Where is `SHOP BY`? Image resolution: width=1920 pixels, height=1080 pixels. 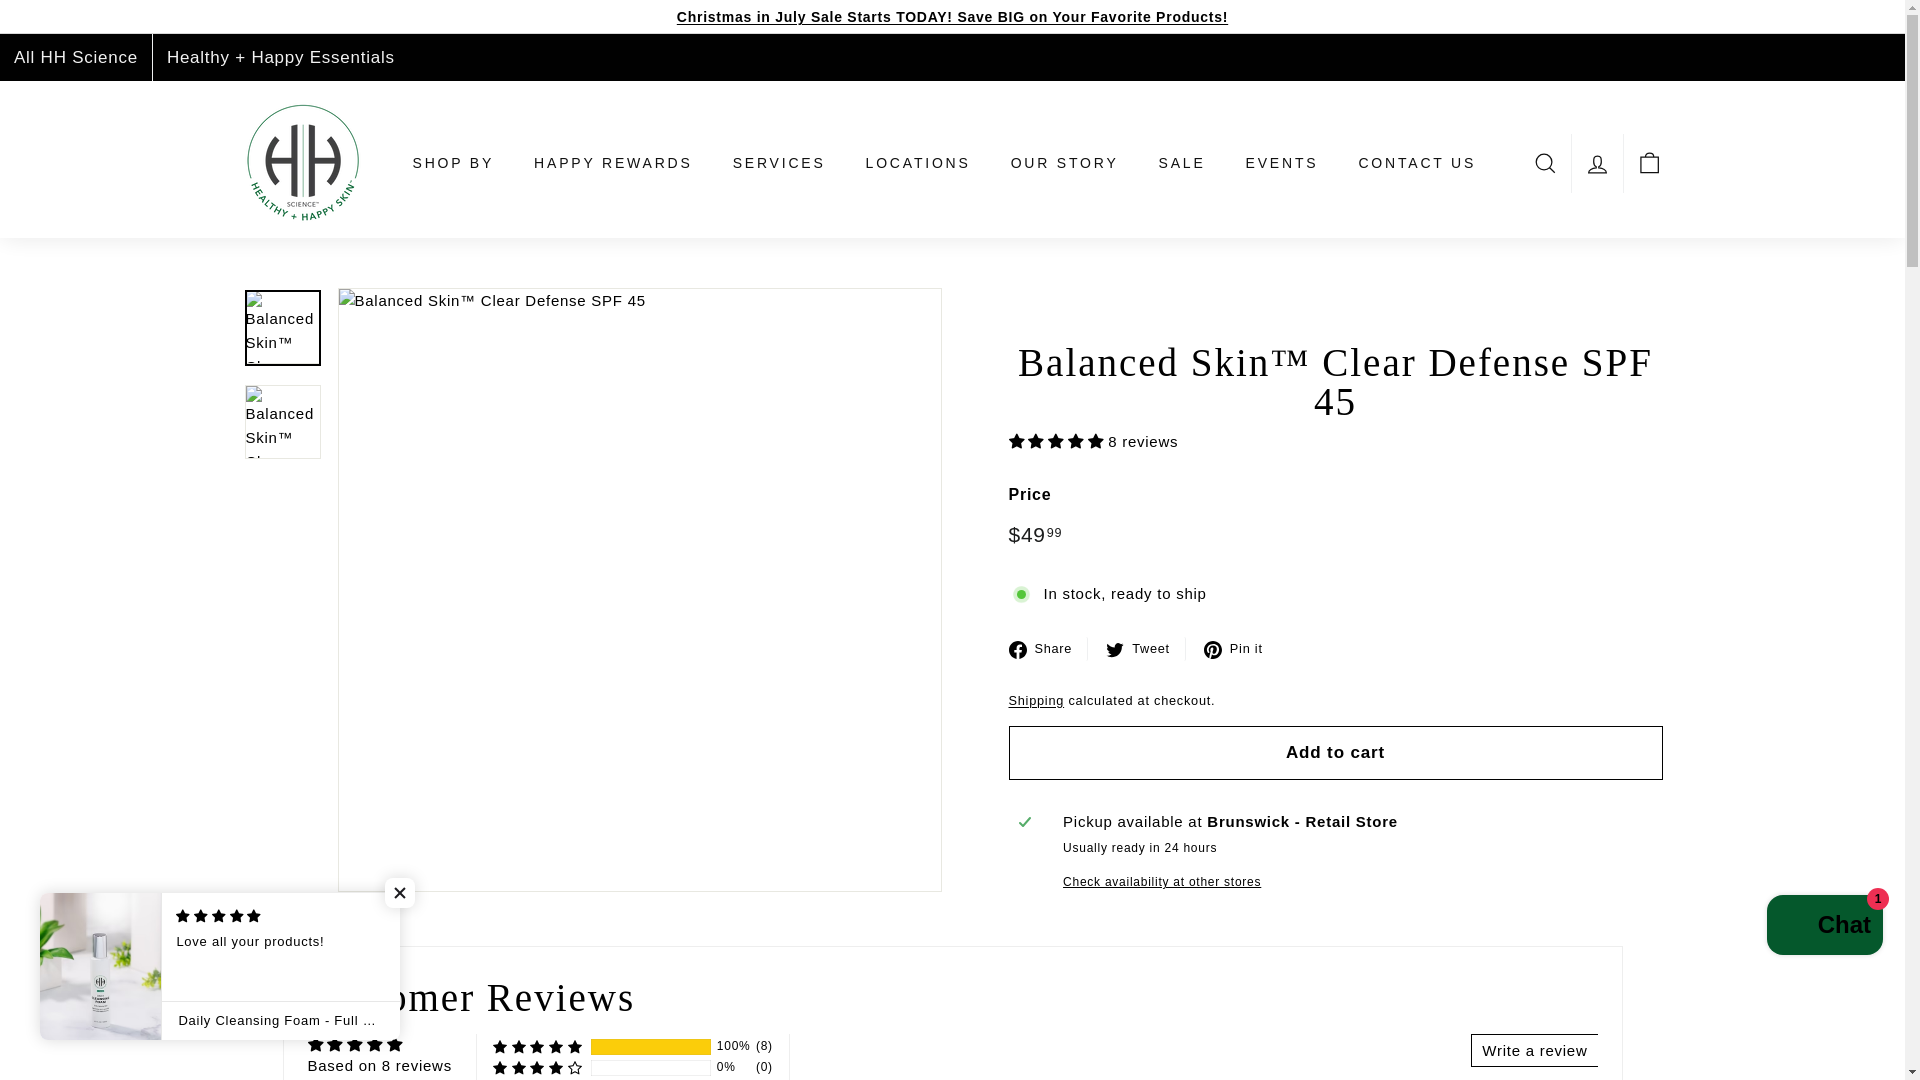
SHOP BY is located at coordinates (452, 163).